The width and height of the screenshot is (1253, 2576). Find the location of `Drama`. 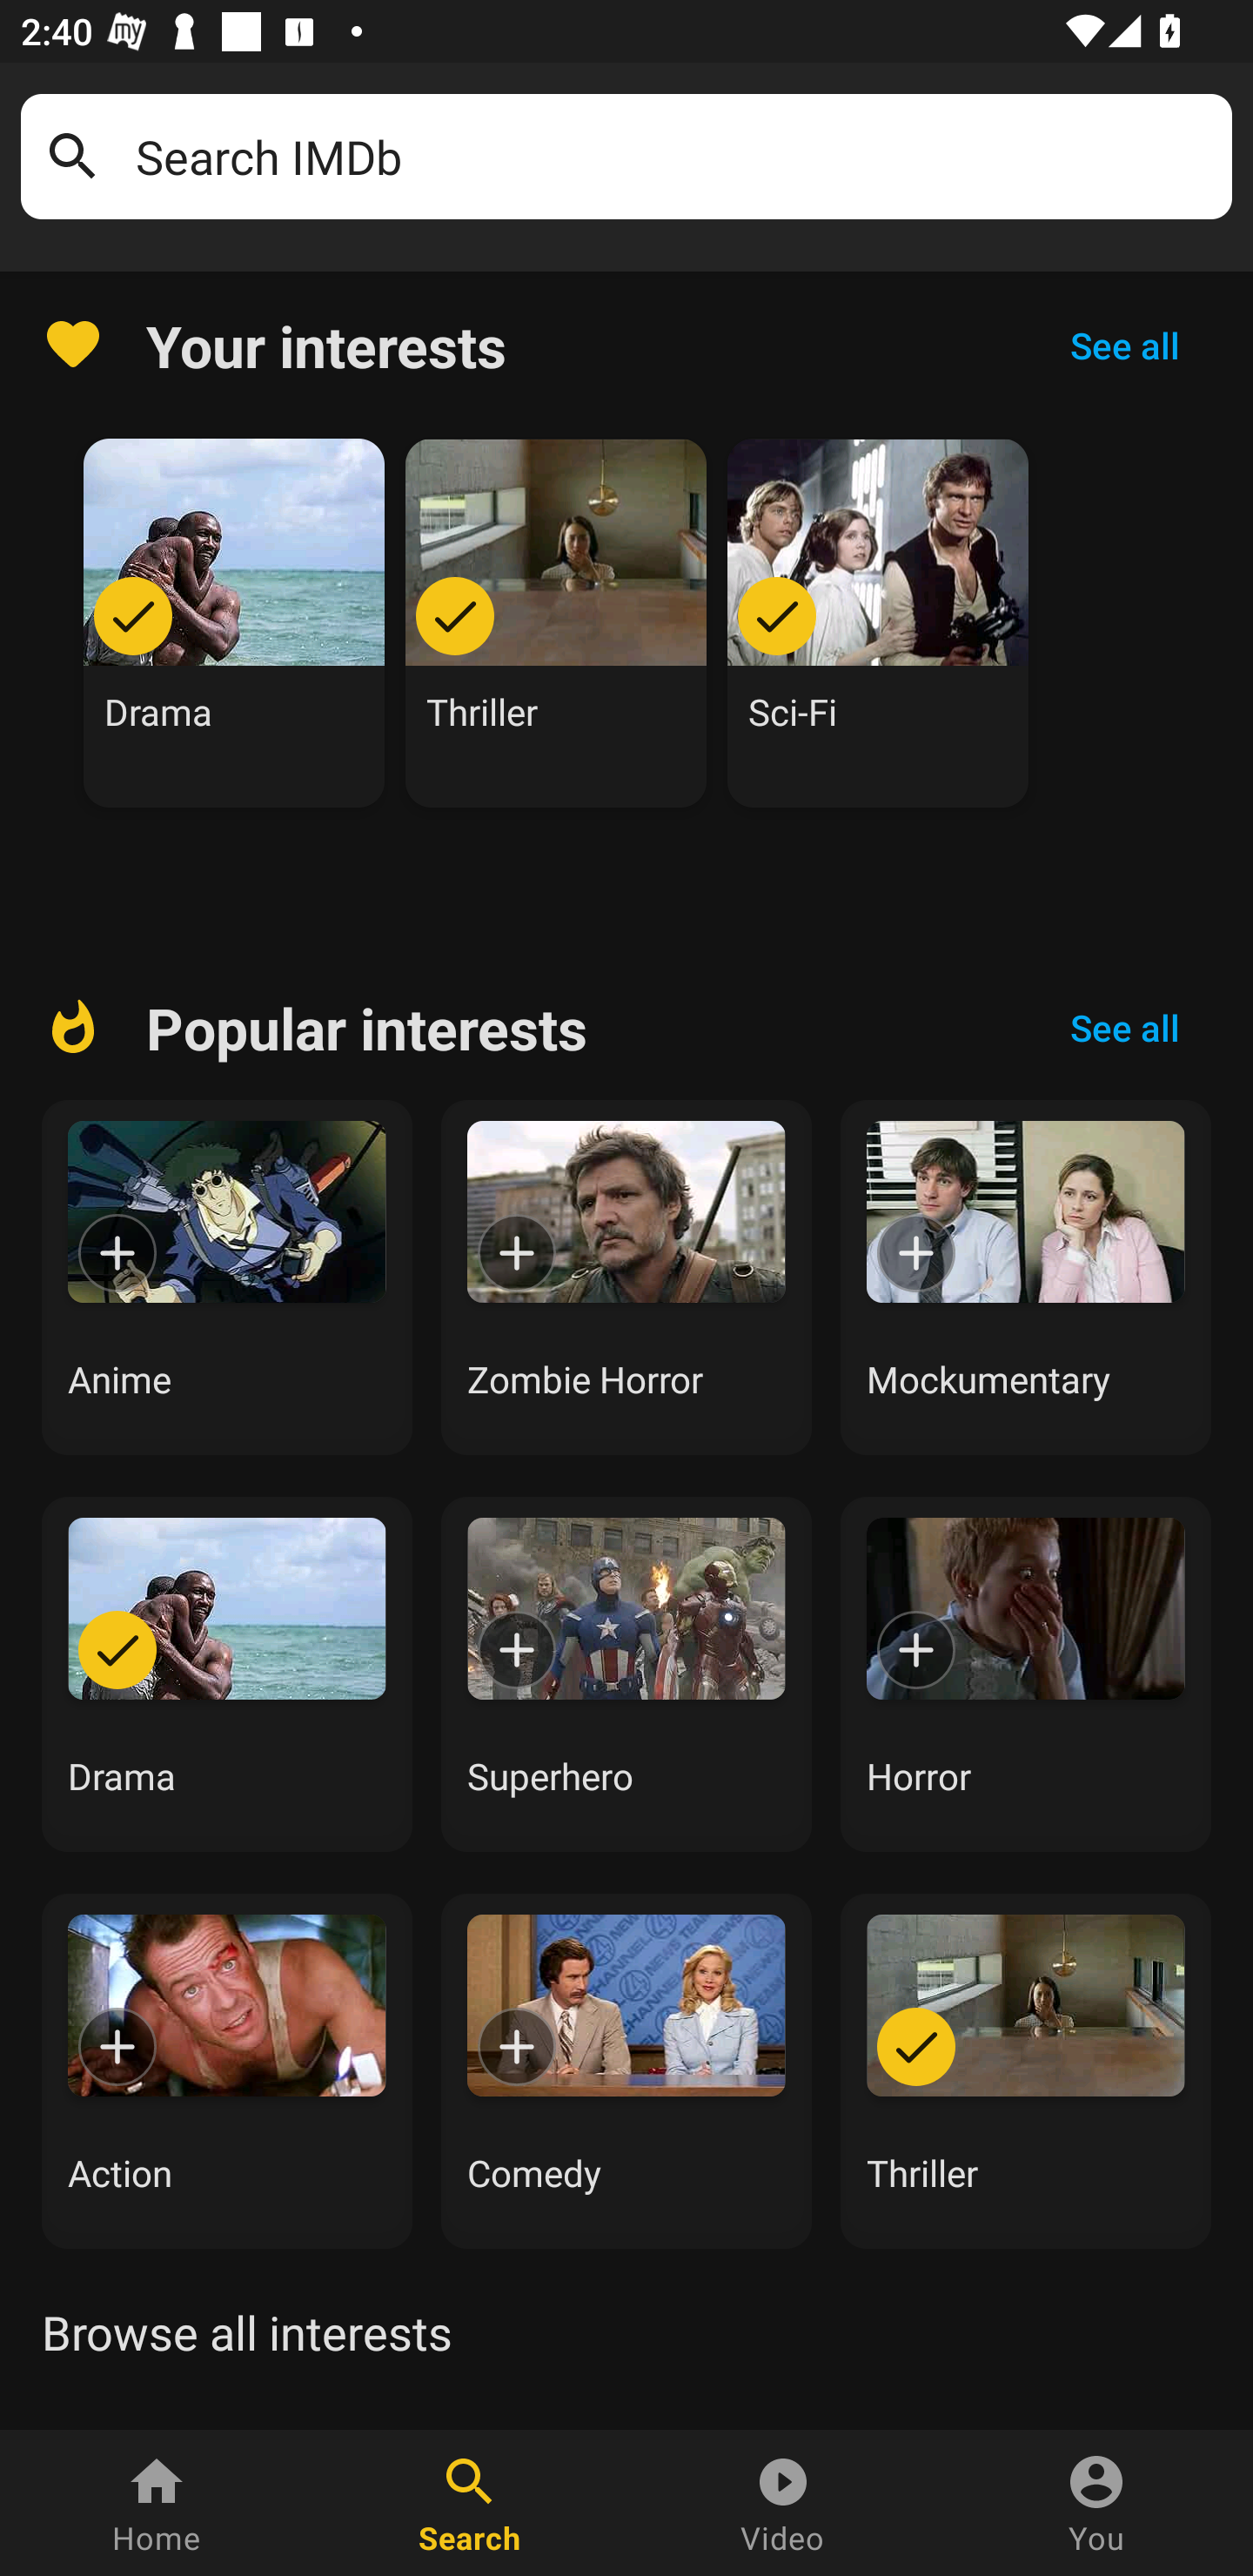

Drama is located at coordinates (234, 623).